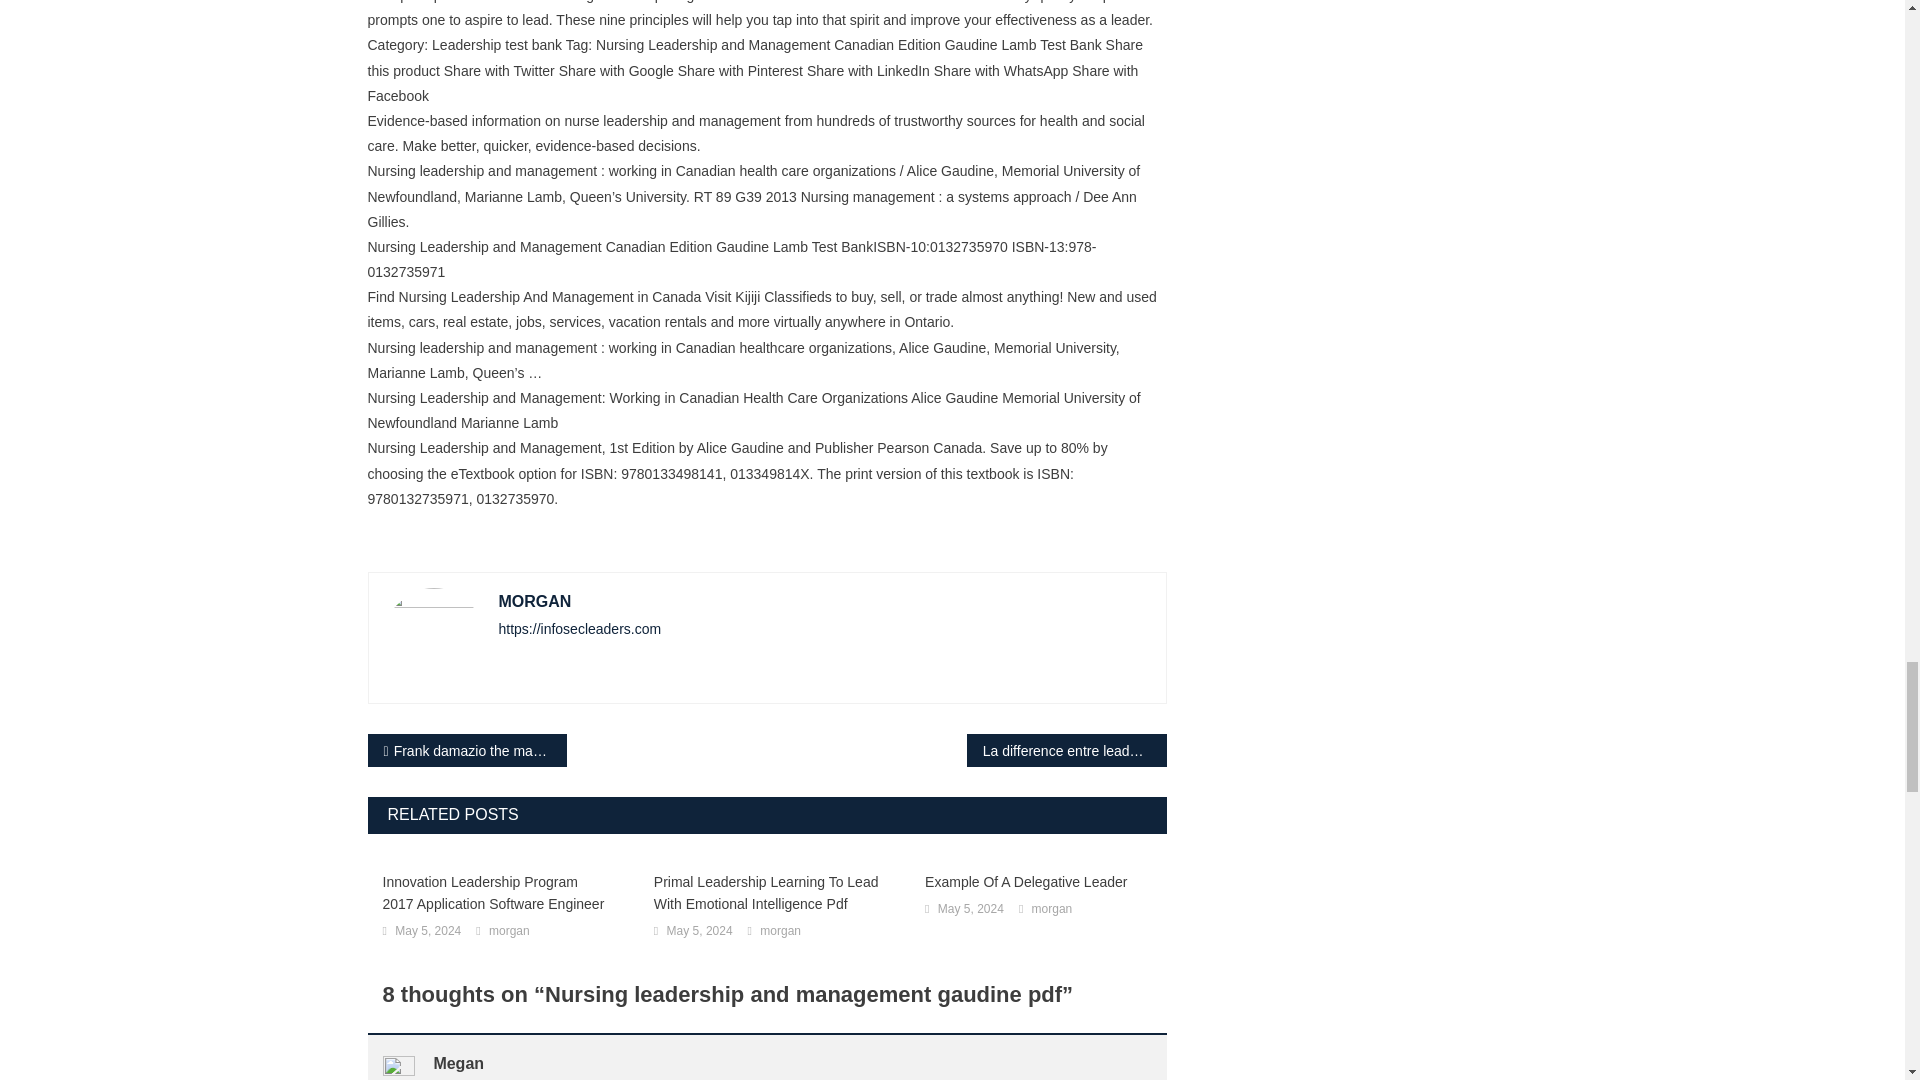 This screenshot has width=1920, height=1080. I want to click on Frank damazio the making of a leader pdf, so click(468, 750).